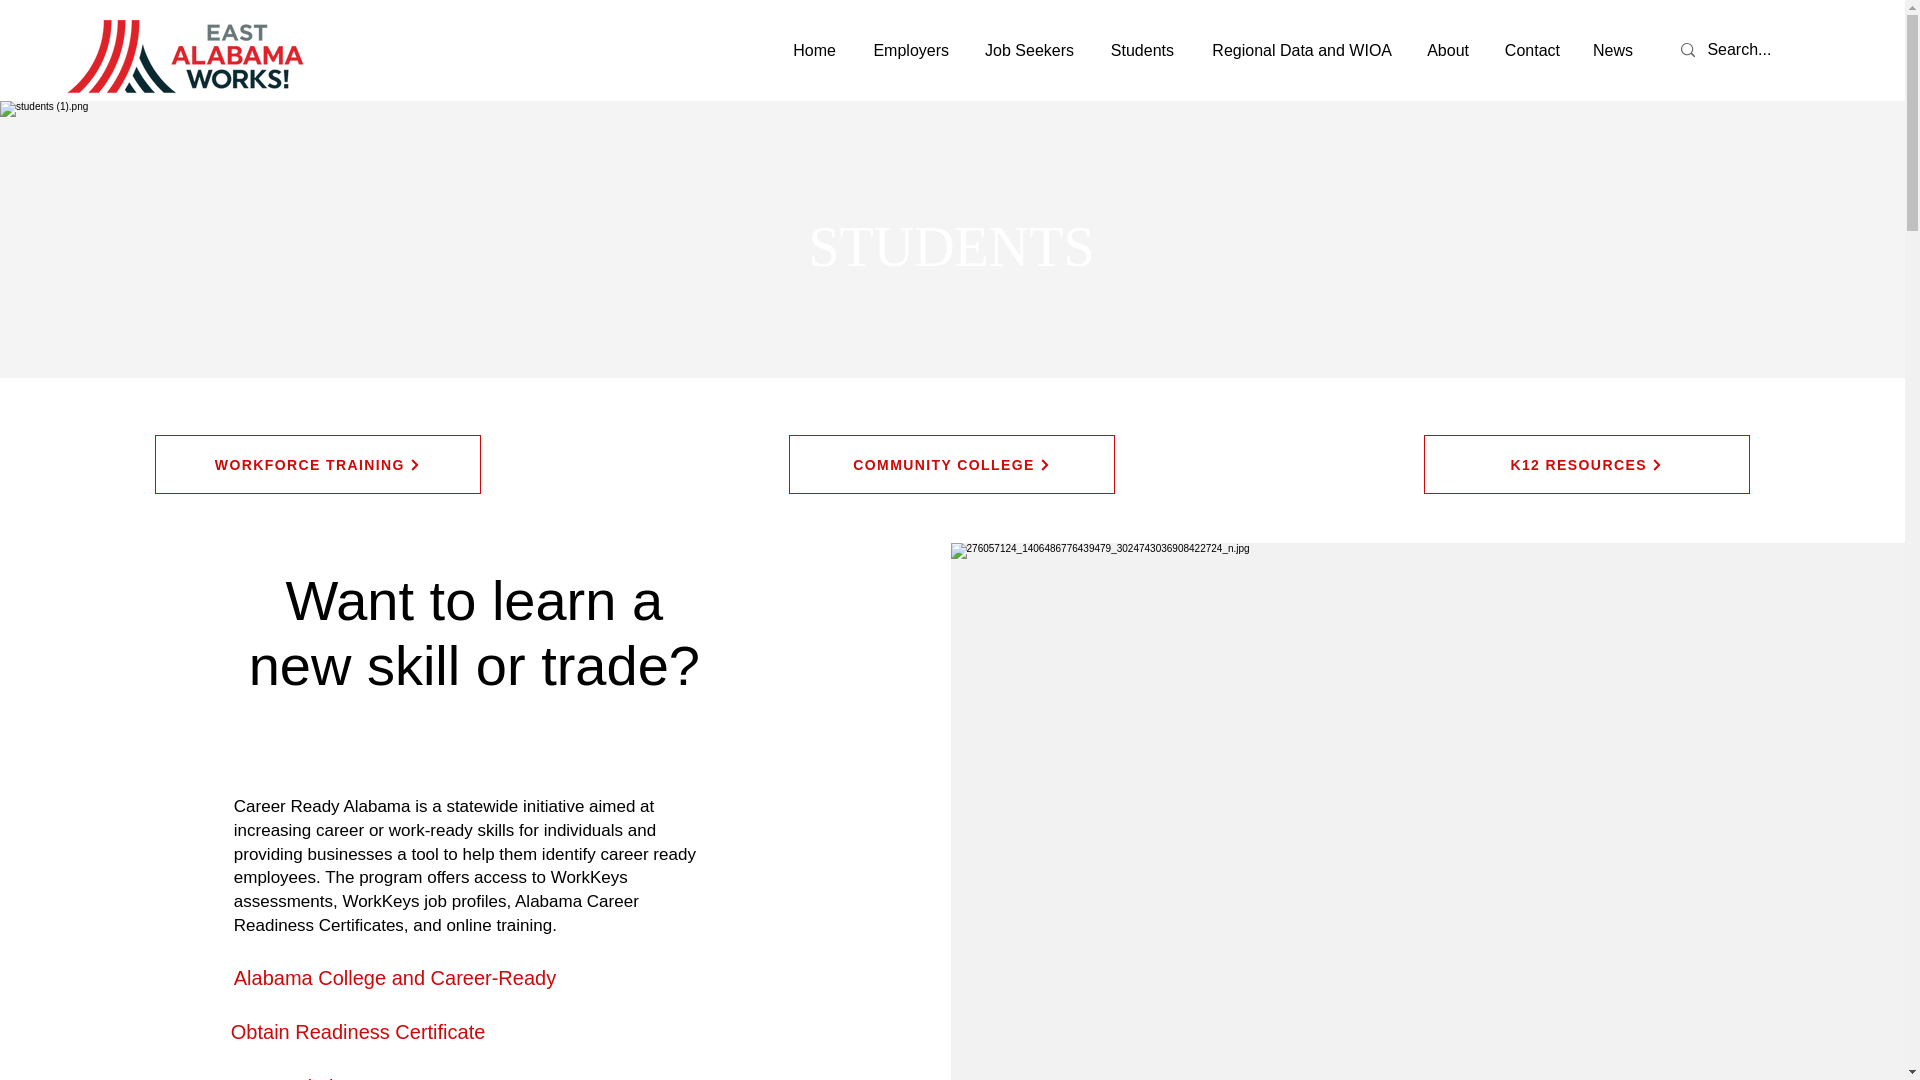  What do you see at coordinates (1610, 50) in the screenshot?
I see `News` at bounding box center [1610, 50].